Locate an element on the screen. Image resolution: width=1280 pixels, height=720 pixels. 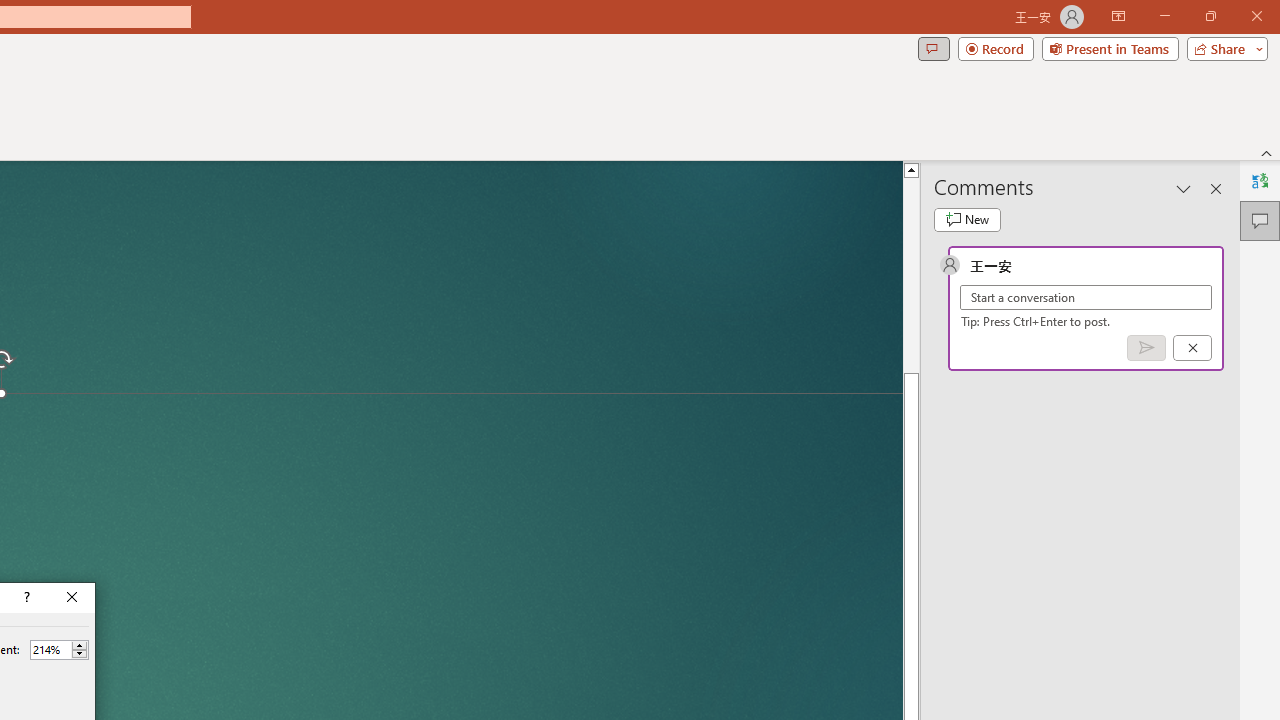
New comment is located at coordinates (967, 220).